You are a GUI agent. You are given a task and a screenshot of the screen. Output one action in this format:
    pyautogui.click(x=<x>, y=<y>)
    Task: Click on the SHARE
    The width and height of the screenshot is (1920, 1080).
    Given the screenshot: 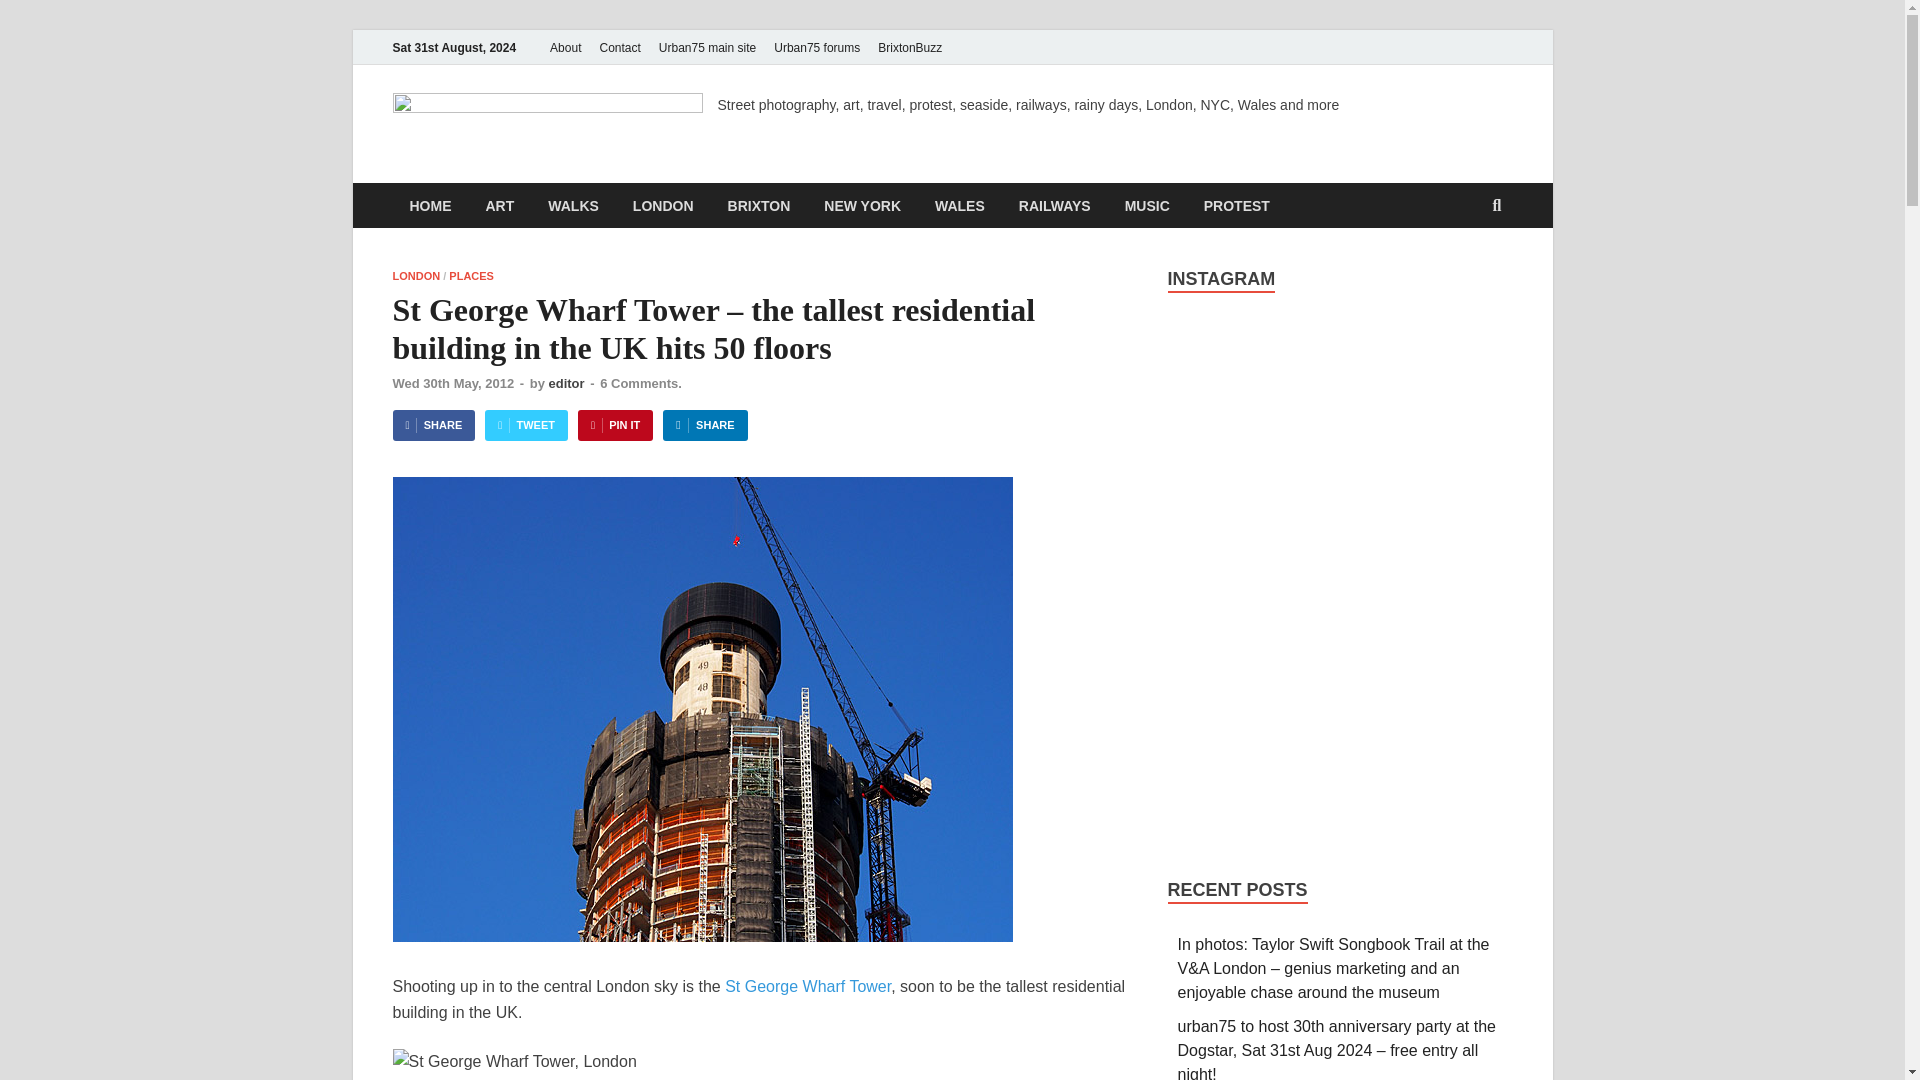 What is the action you would take?
    pyautogui.click(x=432, y=425)
    